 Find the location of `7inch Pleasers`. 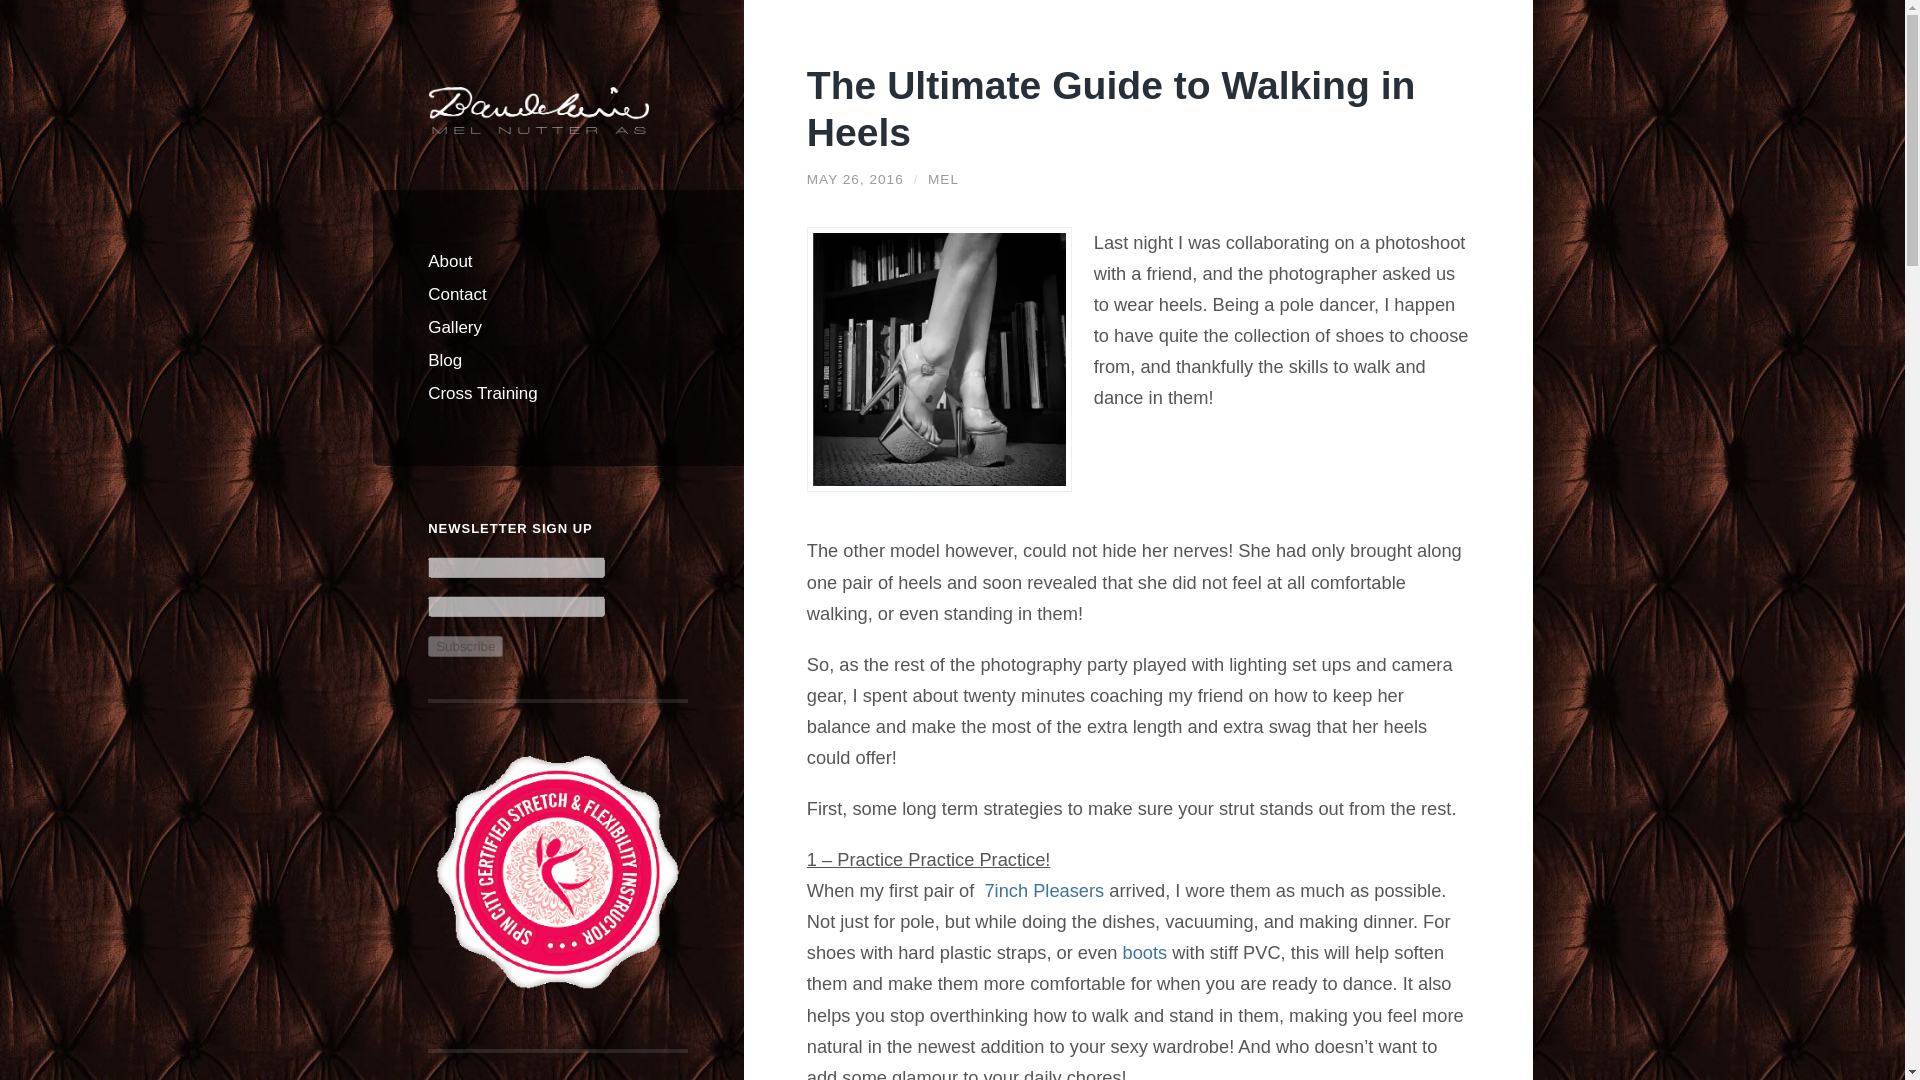

7inch Pleasers is located at coordinates (1046, 890).